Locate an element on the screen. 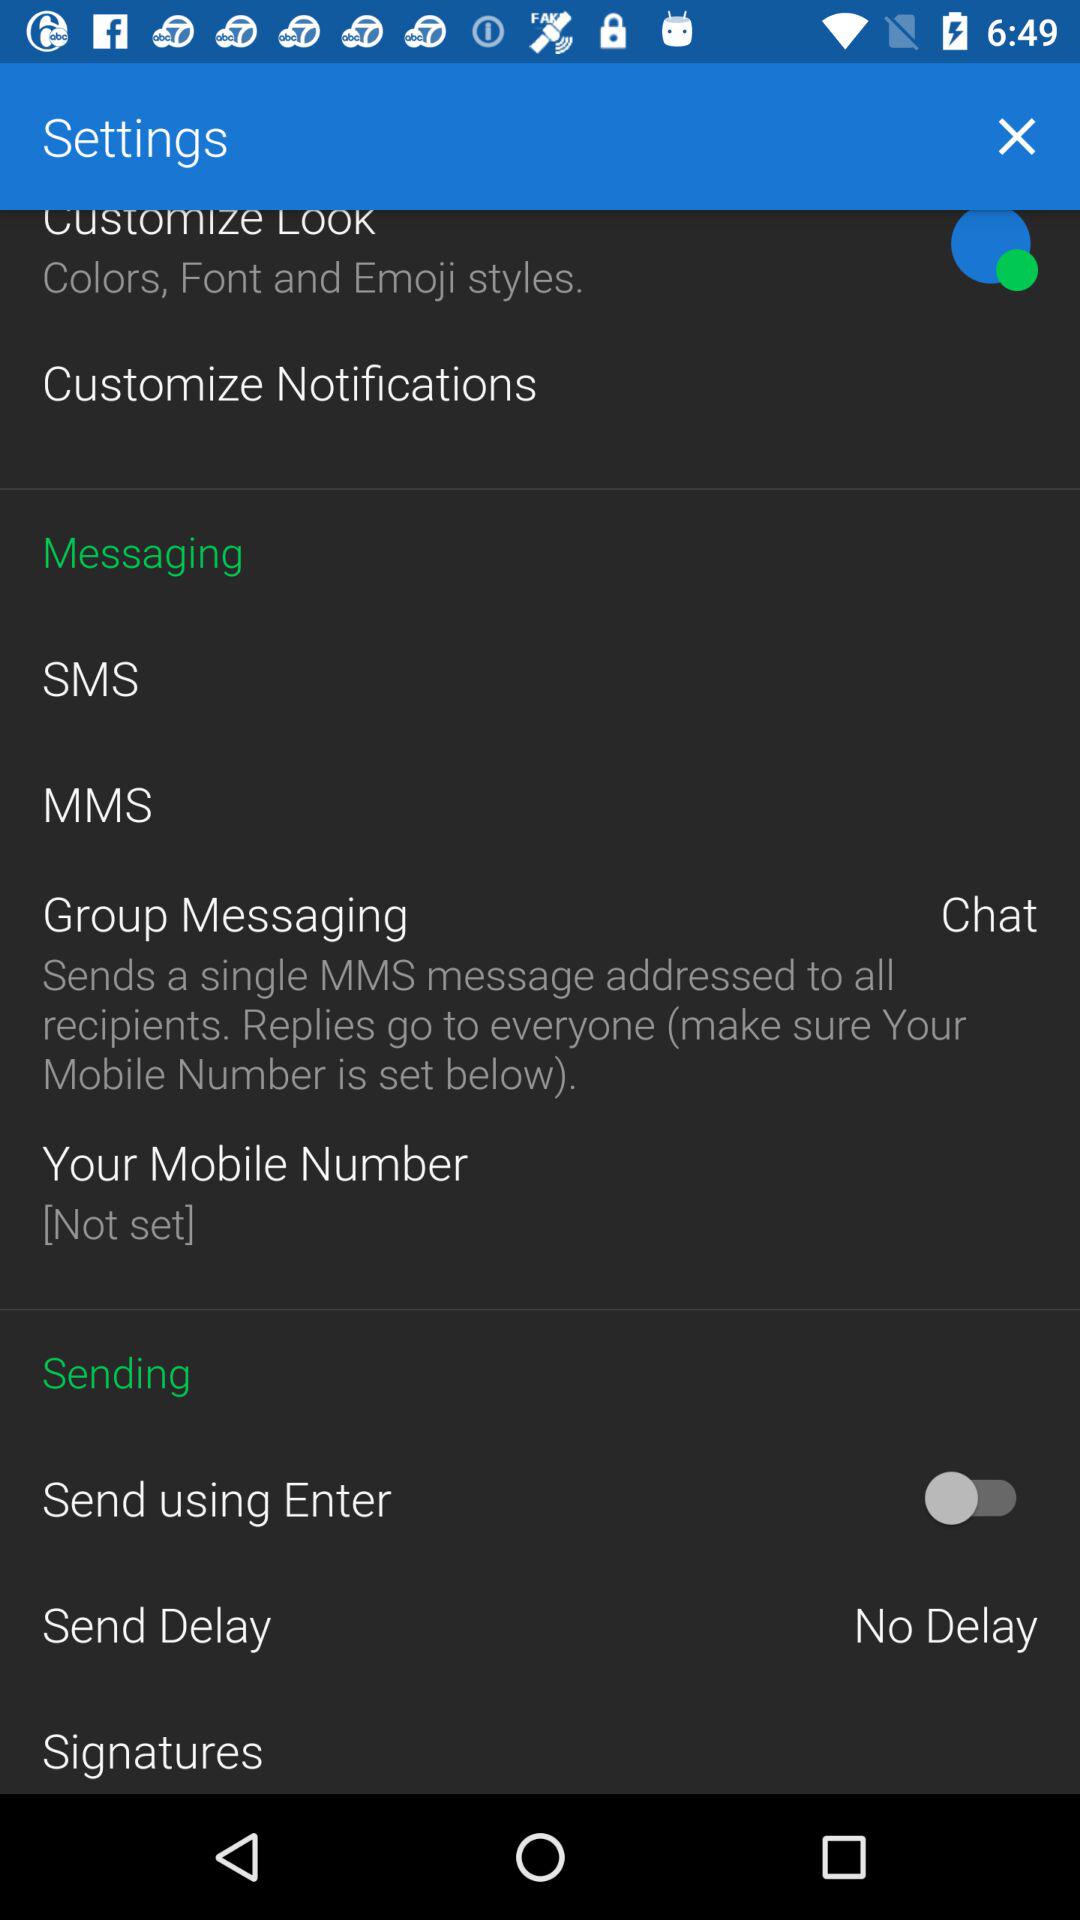 The height and width of the screenshot is (1920, 1080). turn off the icon next to settings icon is located at coordinates (1016, 136).